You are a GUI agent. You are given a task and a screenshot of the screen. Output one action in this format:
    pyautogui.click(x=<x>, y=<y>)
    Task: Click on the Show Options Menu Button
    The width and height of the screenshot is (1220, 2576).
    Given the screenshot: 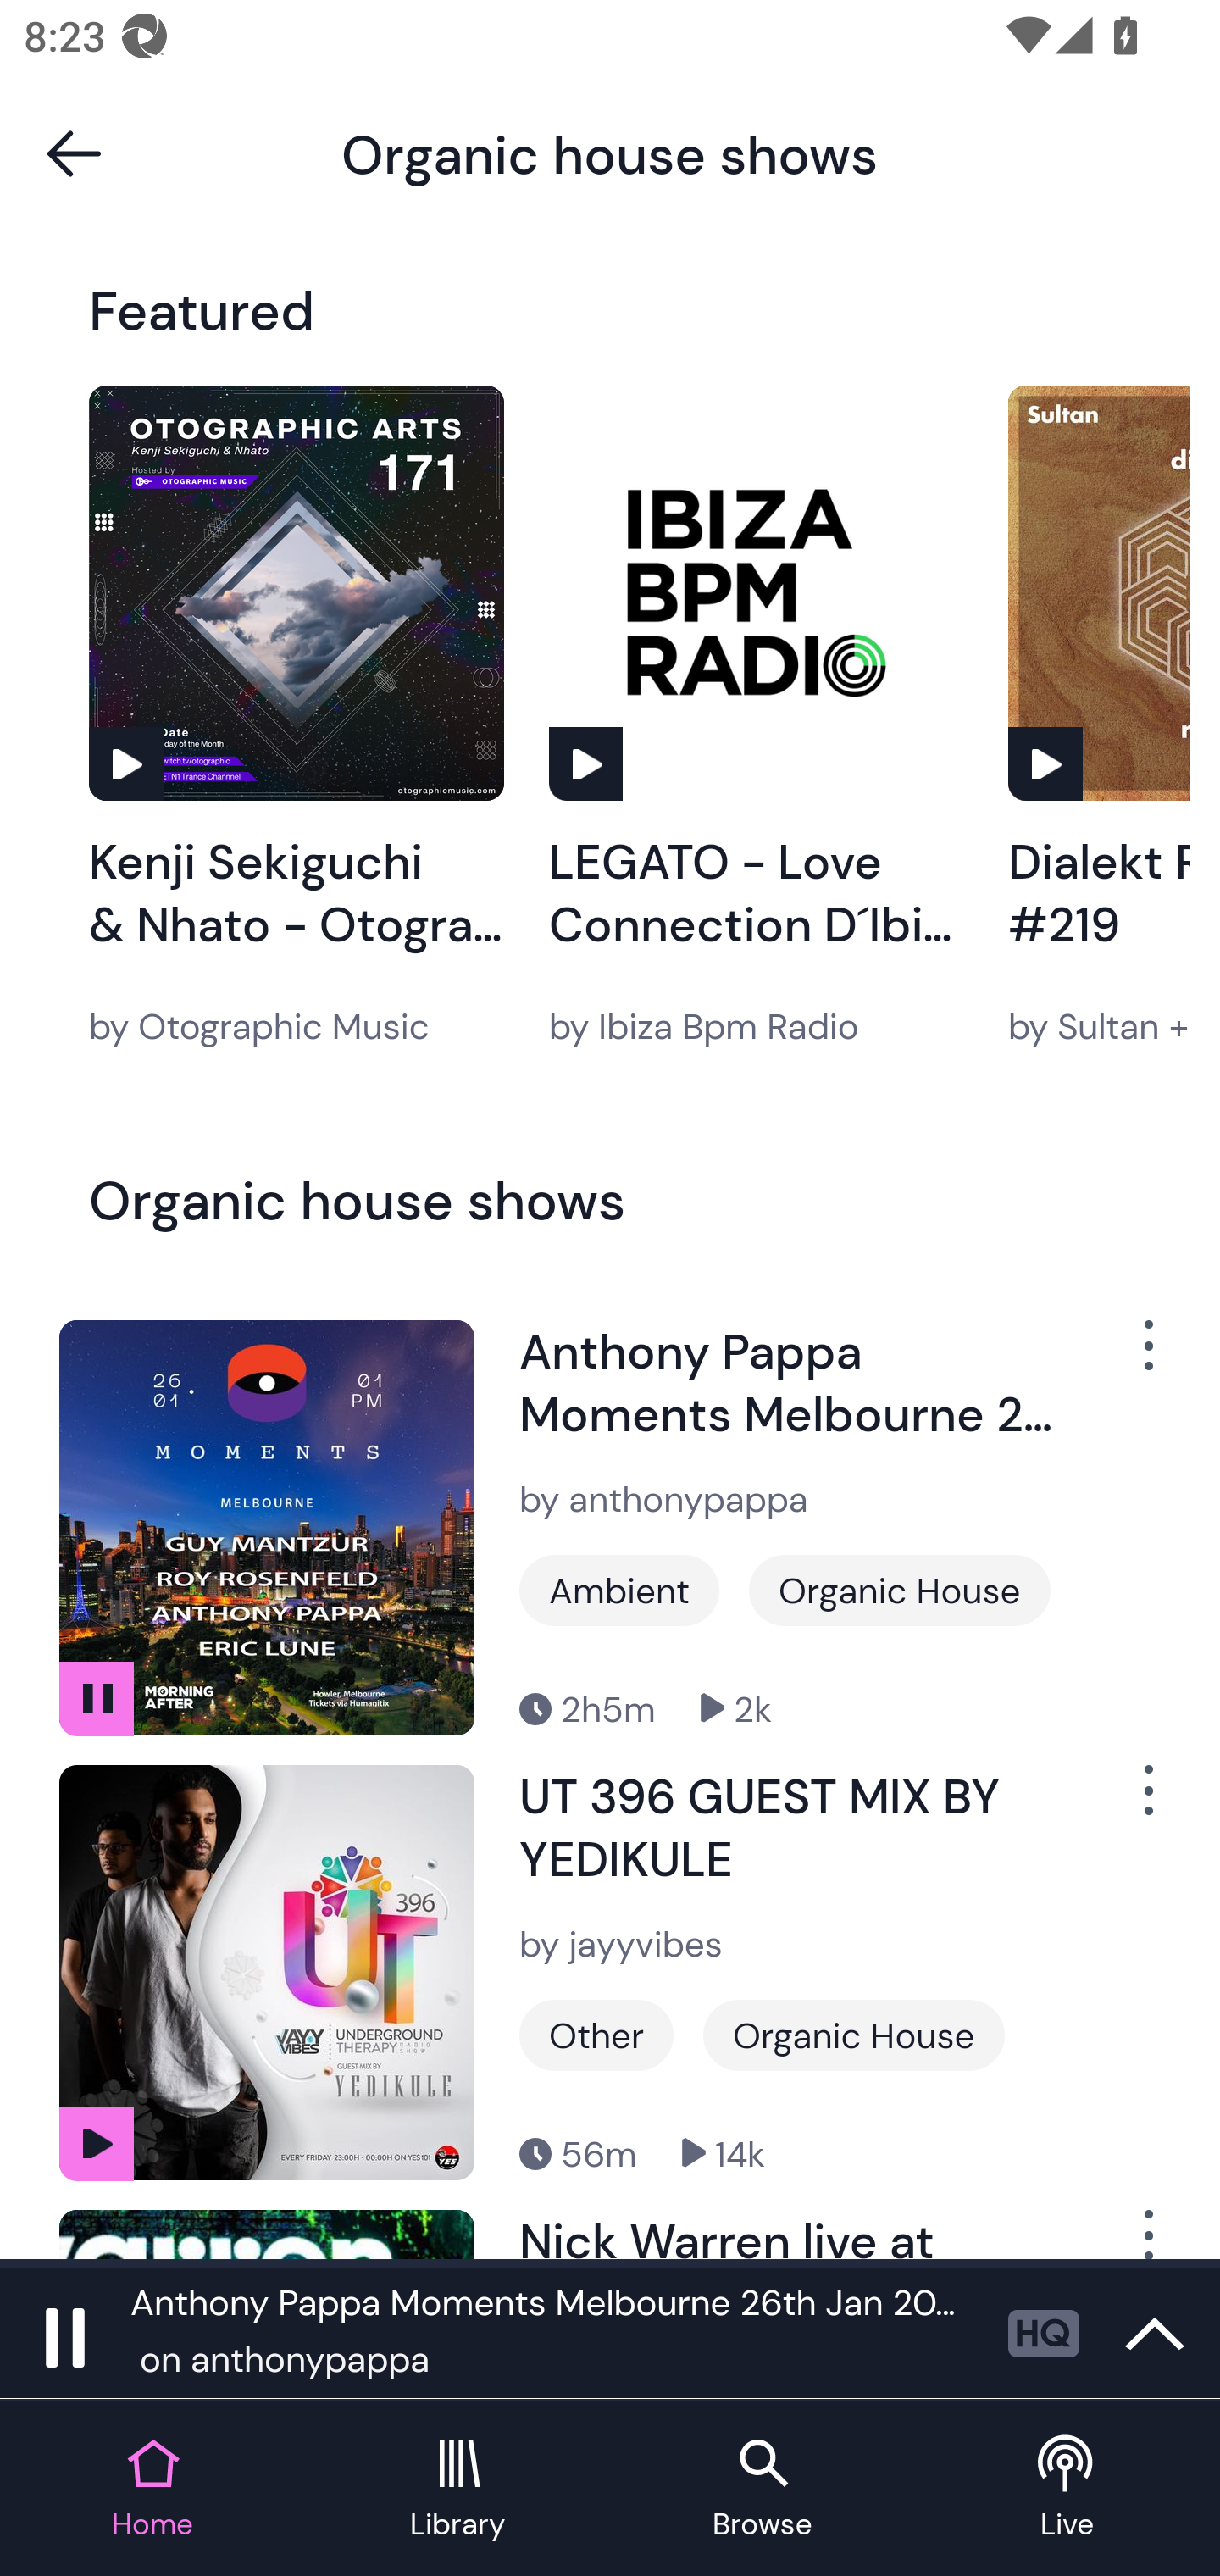 What is the action you would take?
    pyautogui.click(x=1145, y=1357)
    